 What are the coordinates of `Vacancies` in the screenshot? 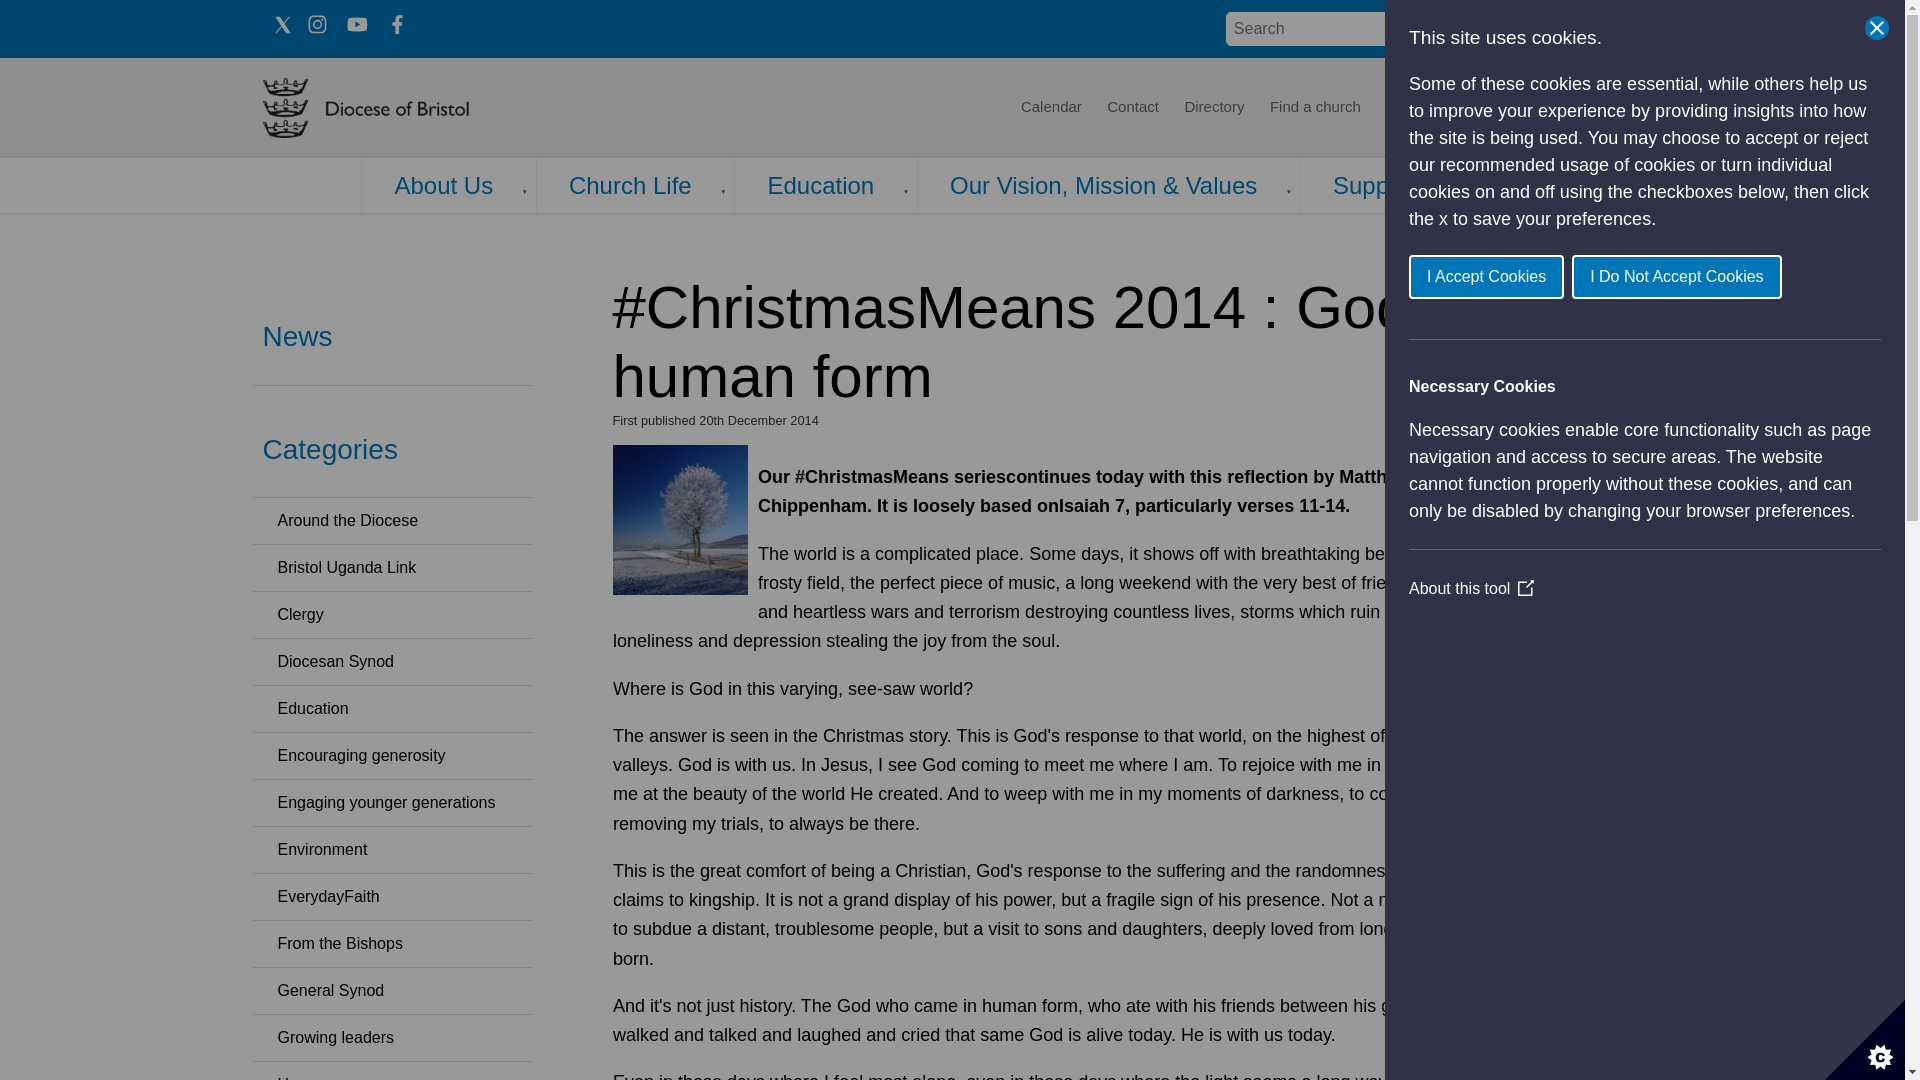 It's located at (1483, 108).